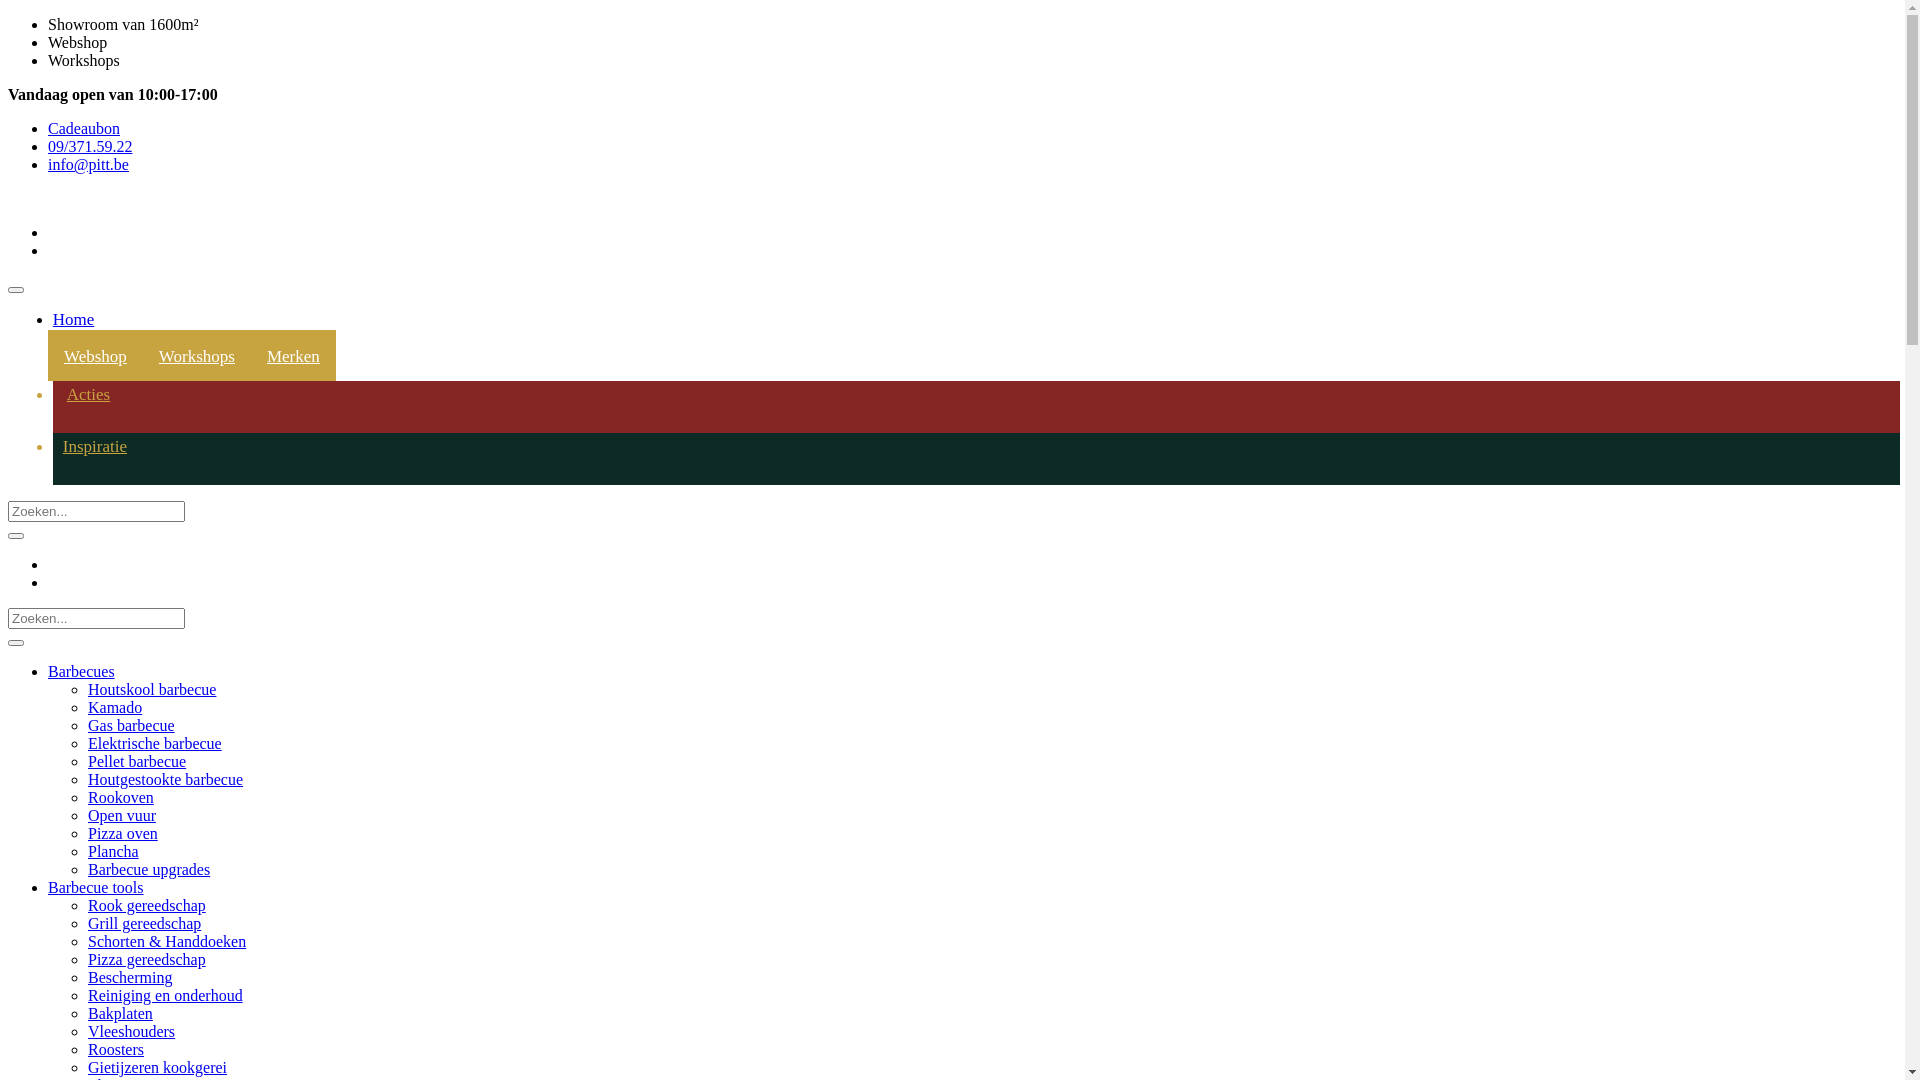 The width and height of the screenshot is (1920, 1080). Describe the element at coordinates (132, 1068) in the screenshot. I see `Gas barbecue` at that location.